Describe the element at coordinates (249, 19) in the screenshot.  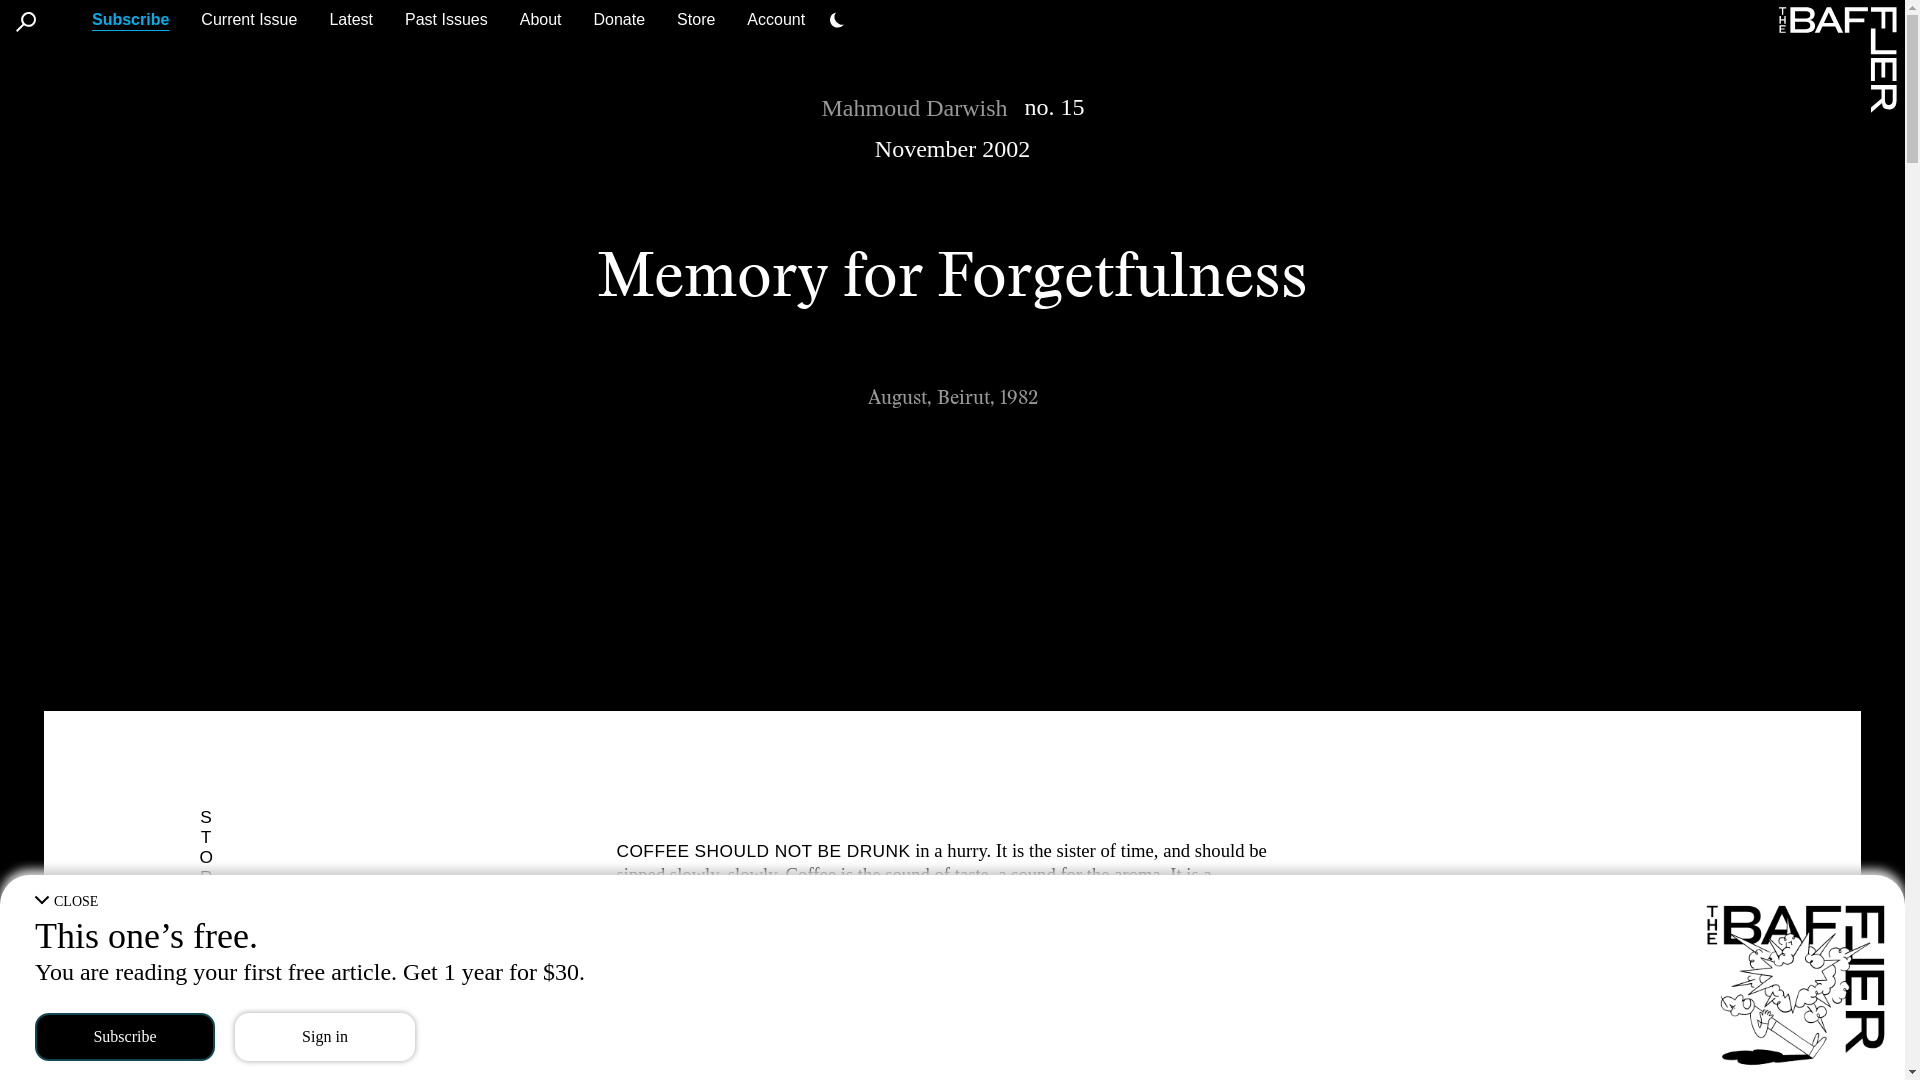
I see `Current Issue` at that location.